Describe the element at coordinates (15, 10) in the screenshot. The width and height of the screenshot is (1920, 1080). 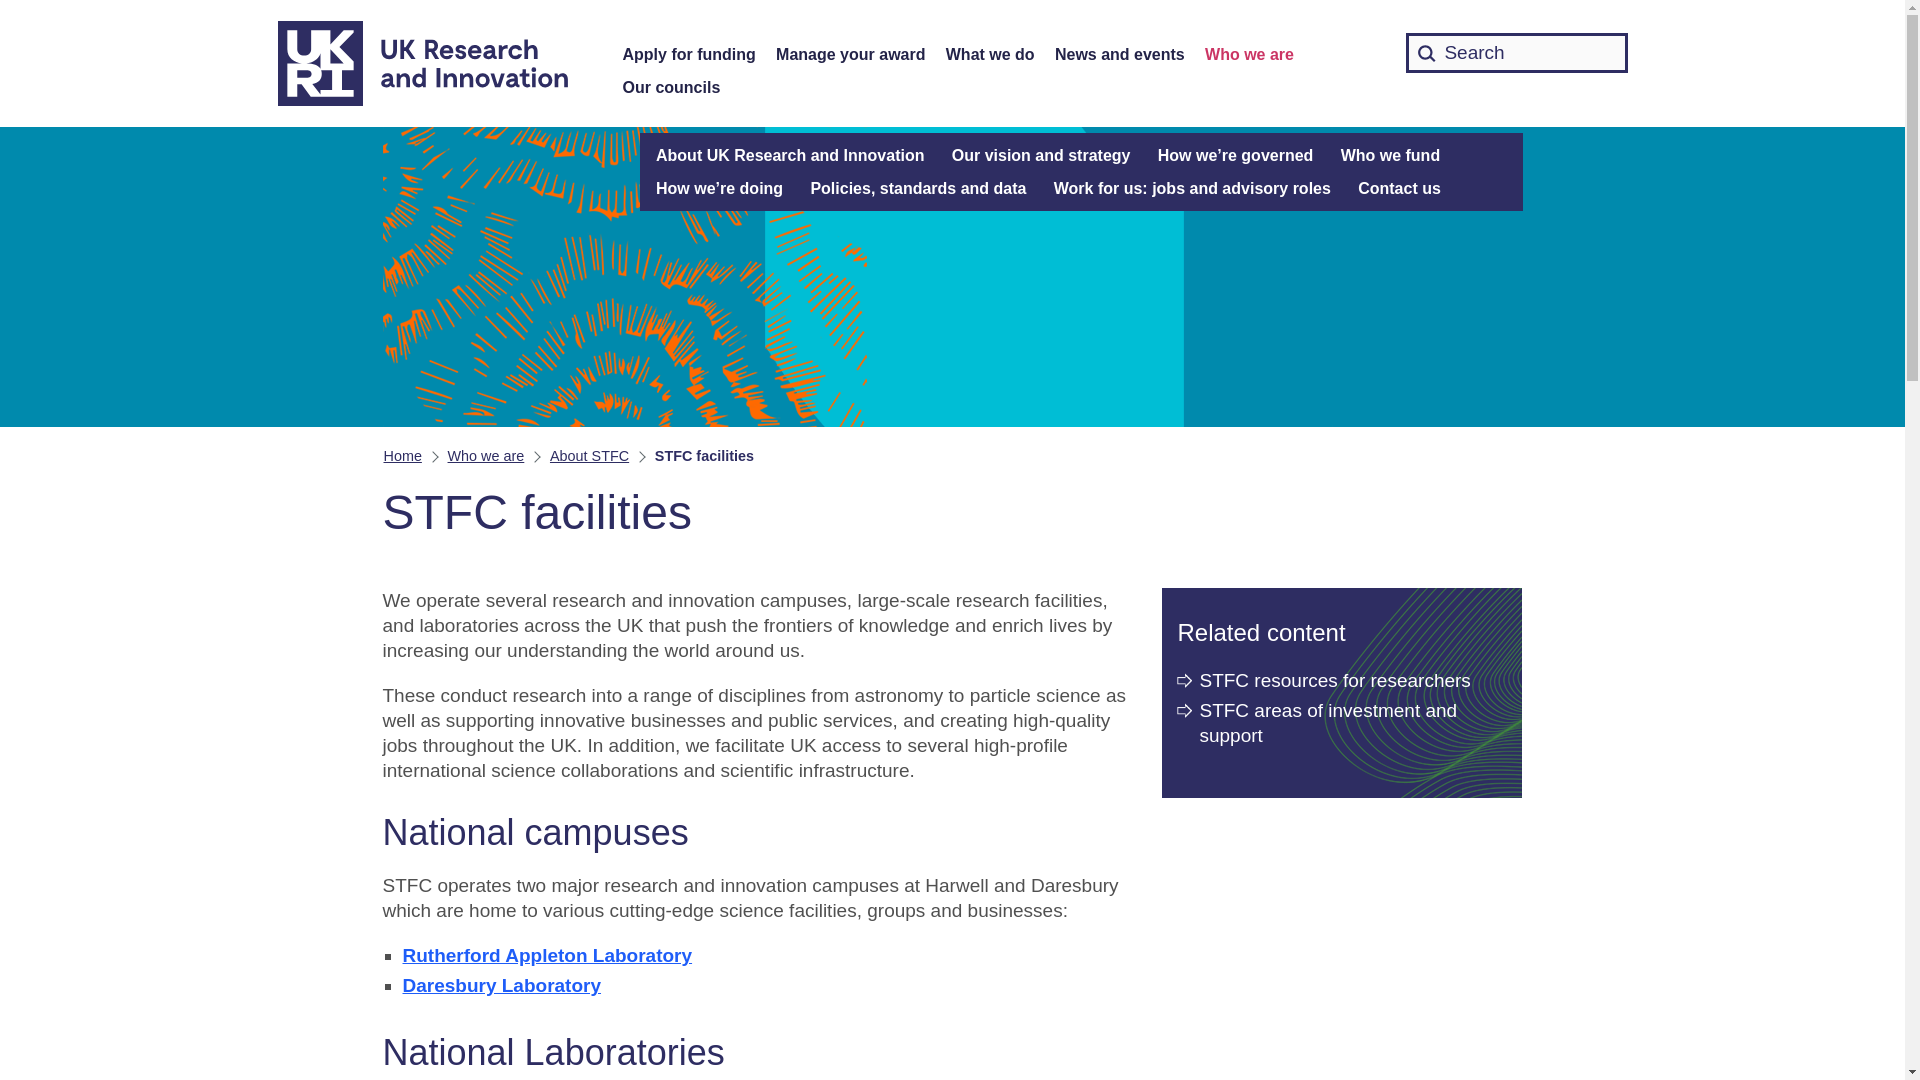
I see `Skip to main content` at that location.